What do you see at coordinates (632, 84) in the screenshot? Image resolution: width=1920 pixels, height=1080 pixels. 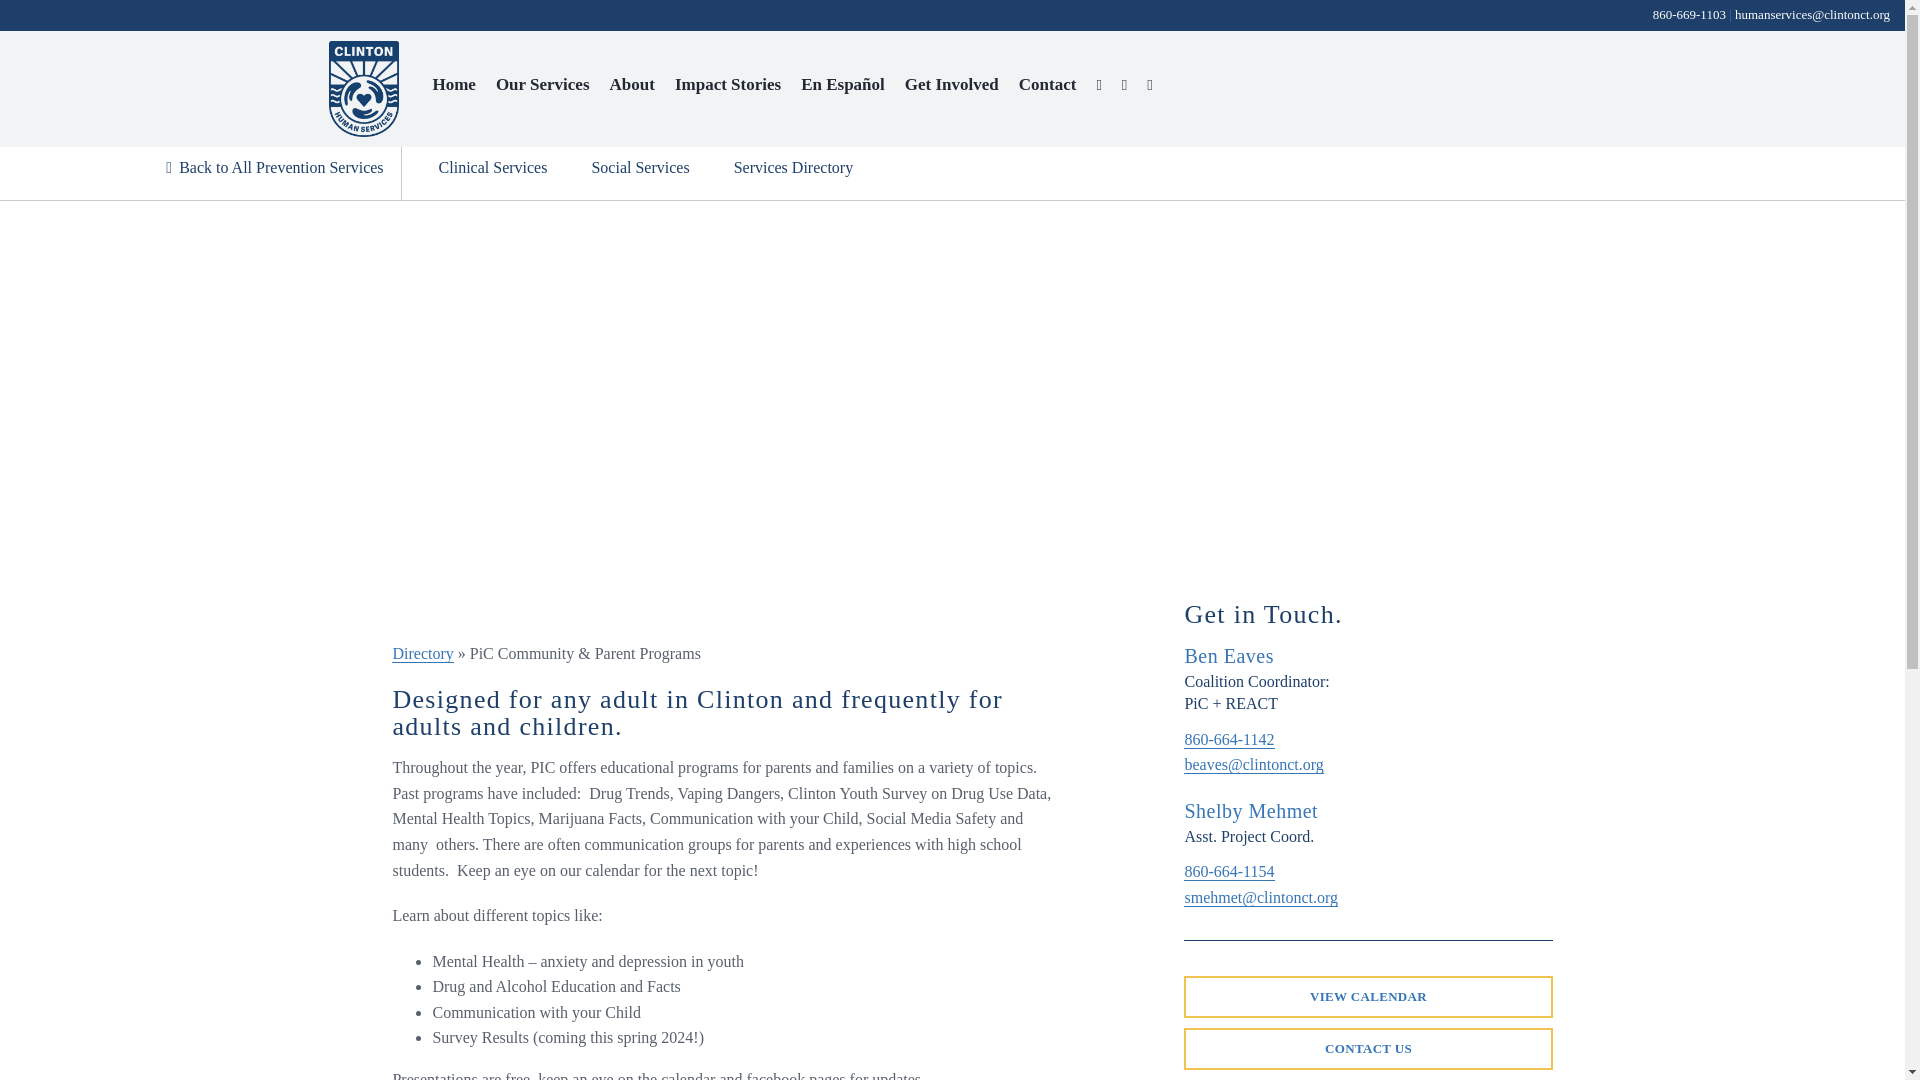 I see `About` at bounding box center [632, 84].